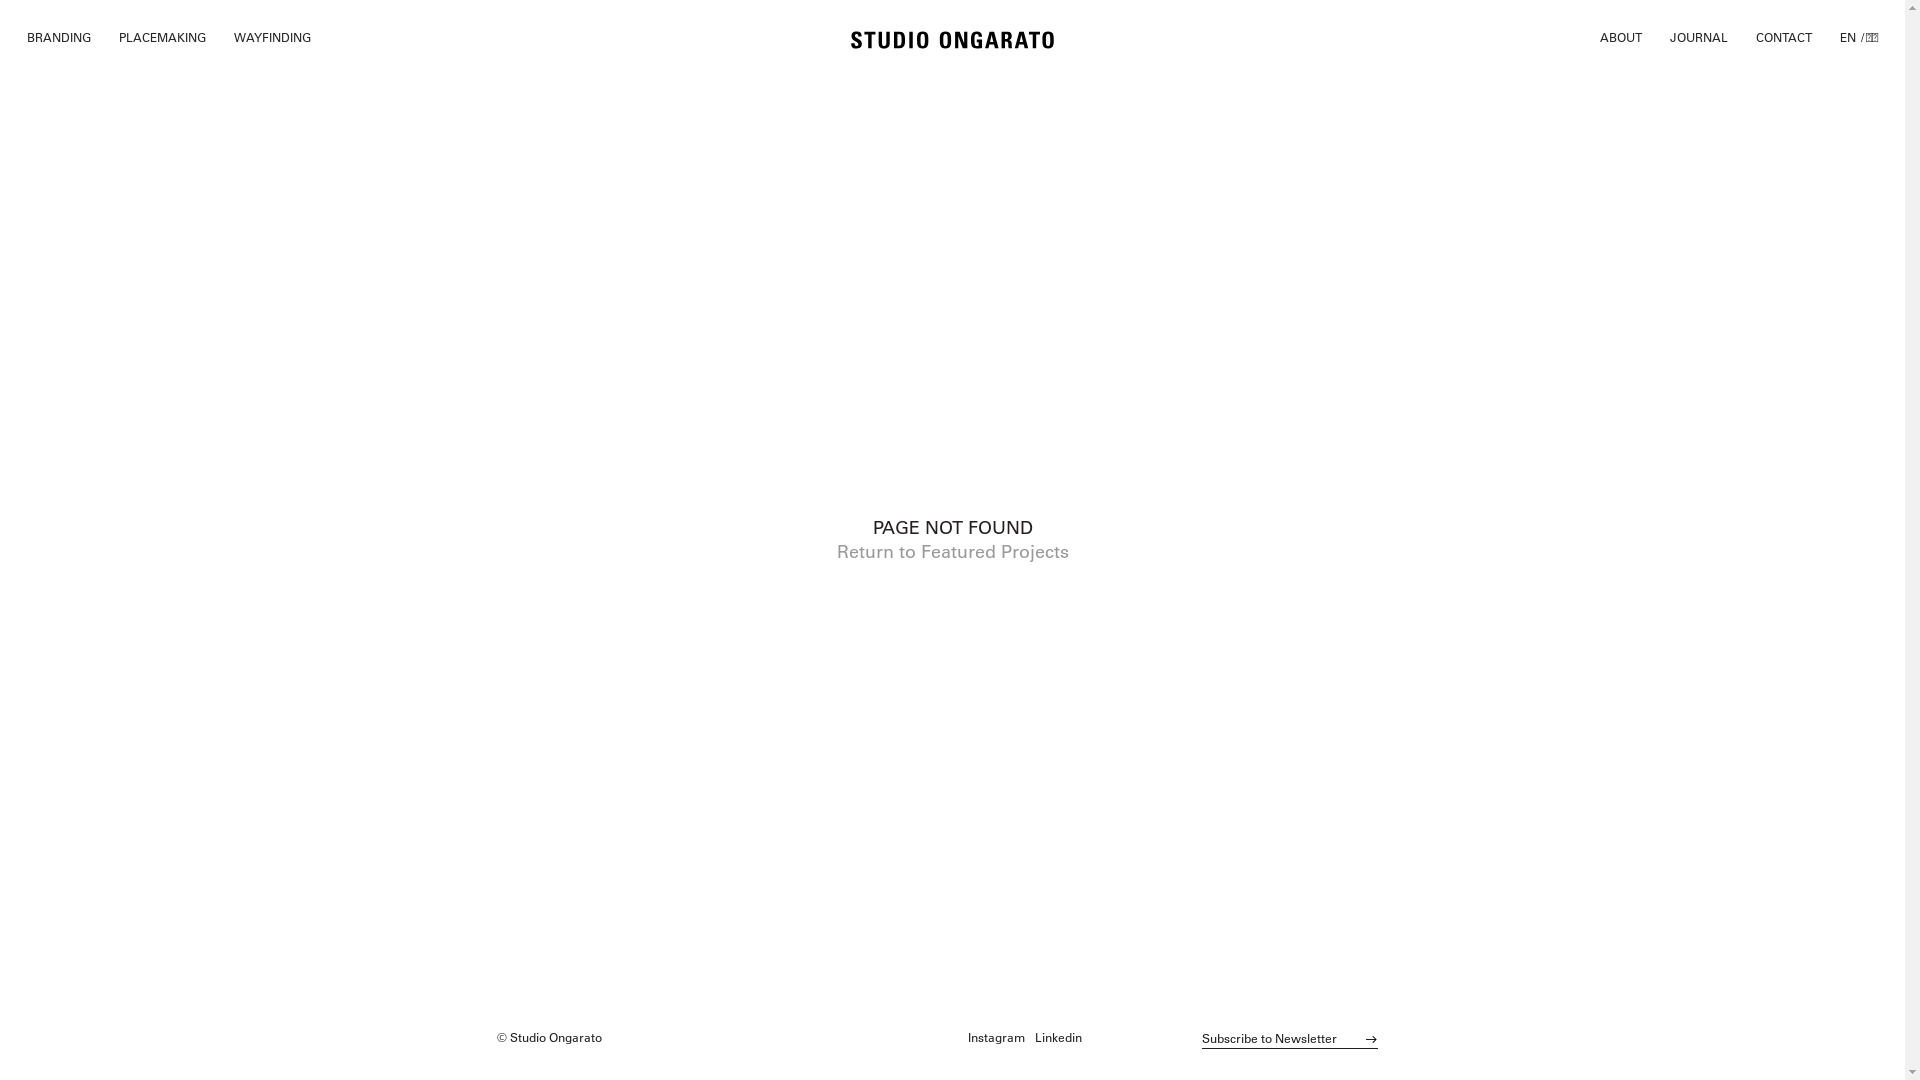  What do you see at coordinates (1848, 37) in the screenshot?
I see `EN` at bounding box center [1848, 37].